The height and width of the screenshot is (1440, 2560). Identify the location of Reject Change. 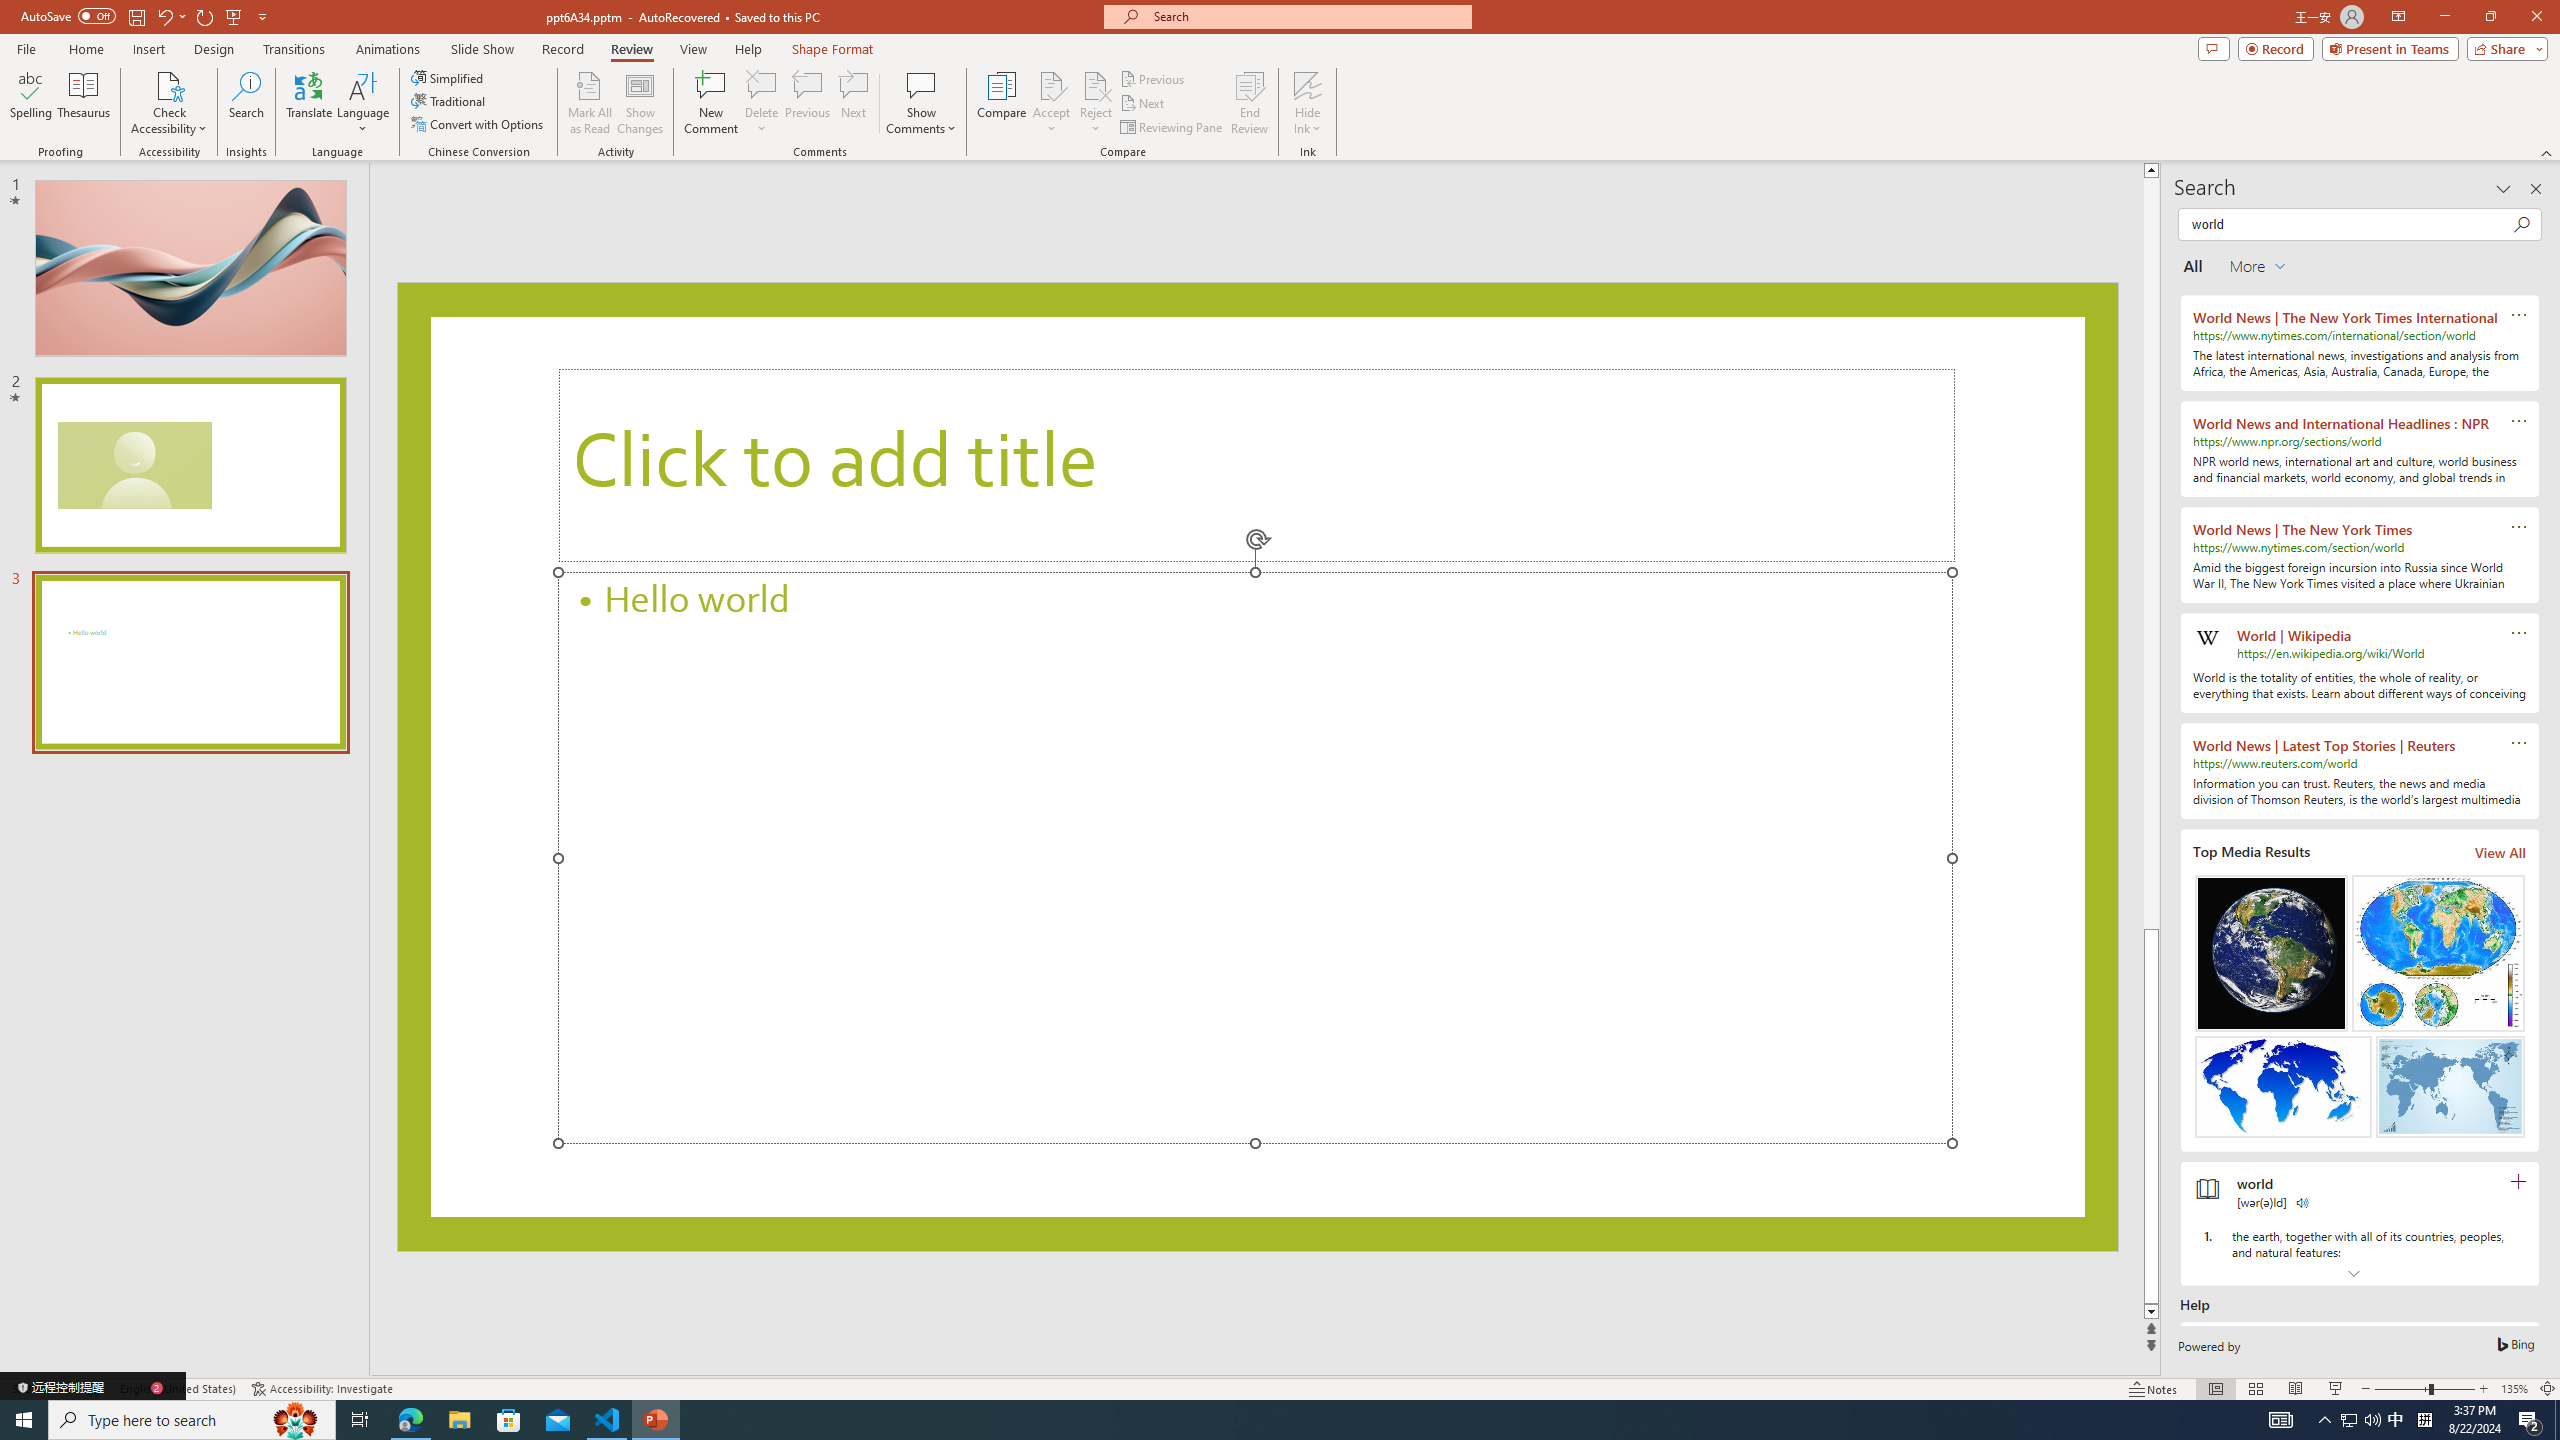
(1096, 85).